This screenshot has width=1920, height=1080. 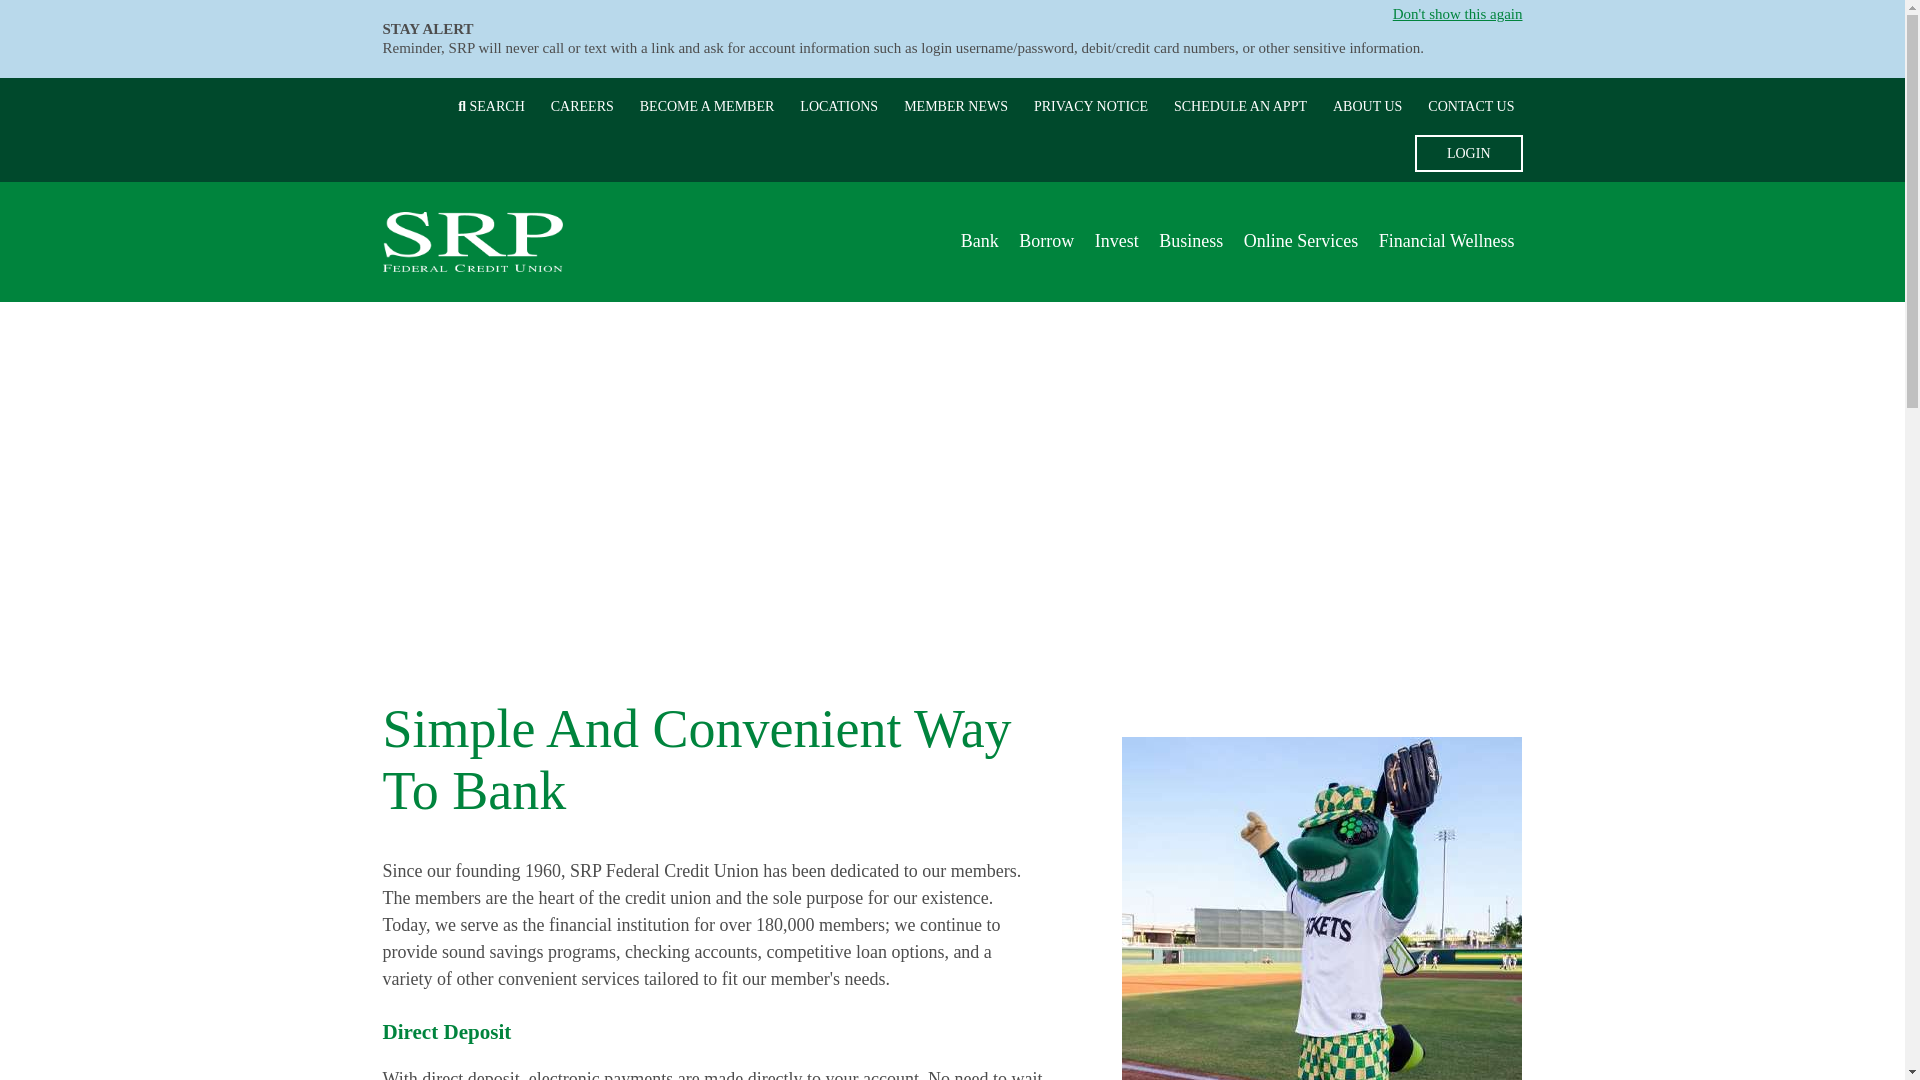 I want to click on LOGIN, so click(x=1468, y=152).